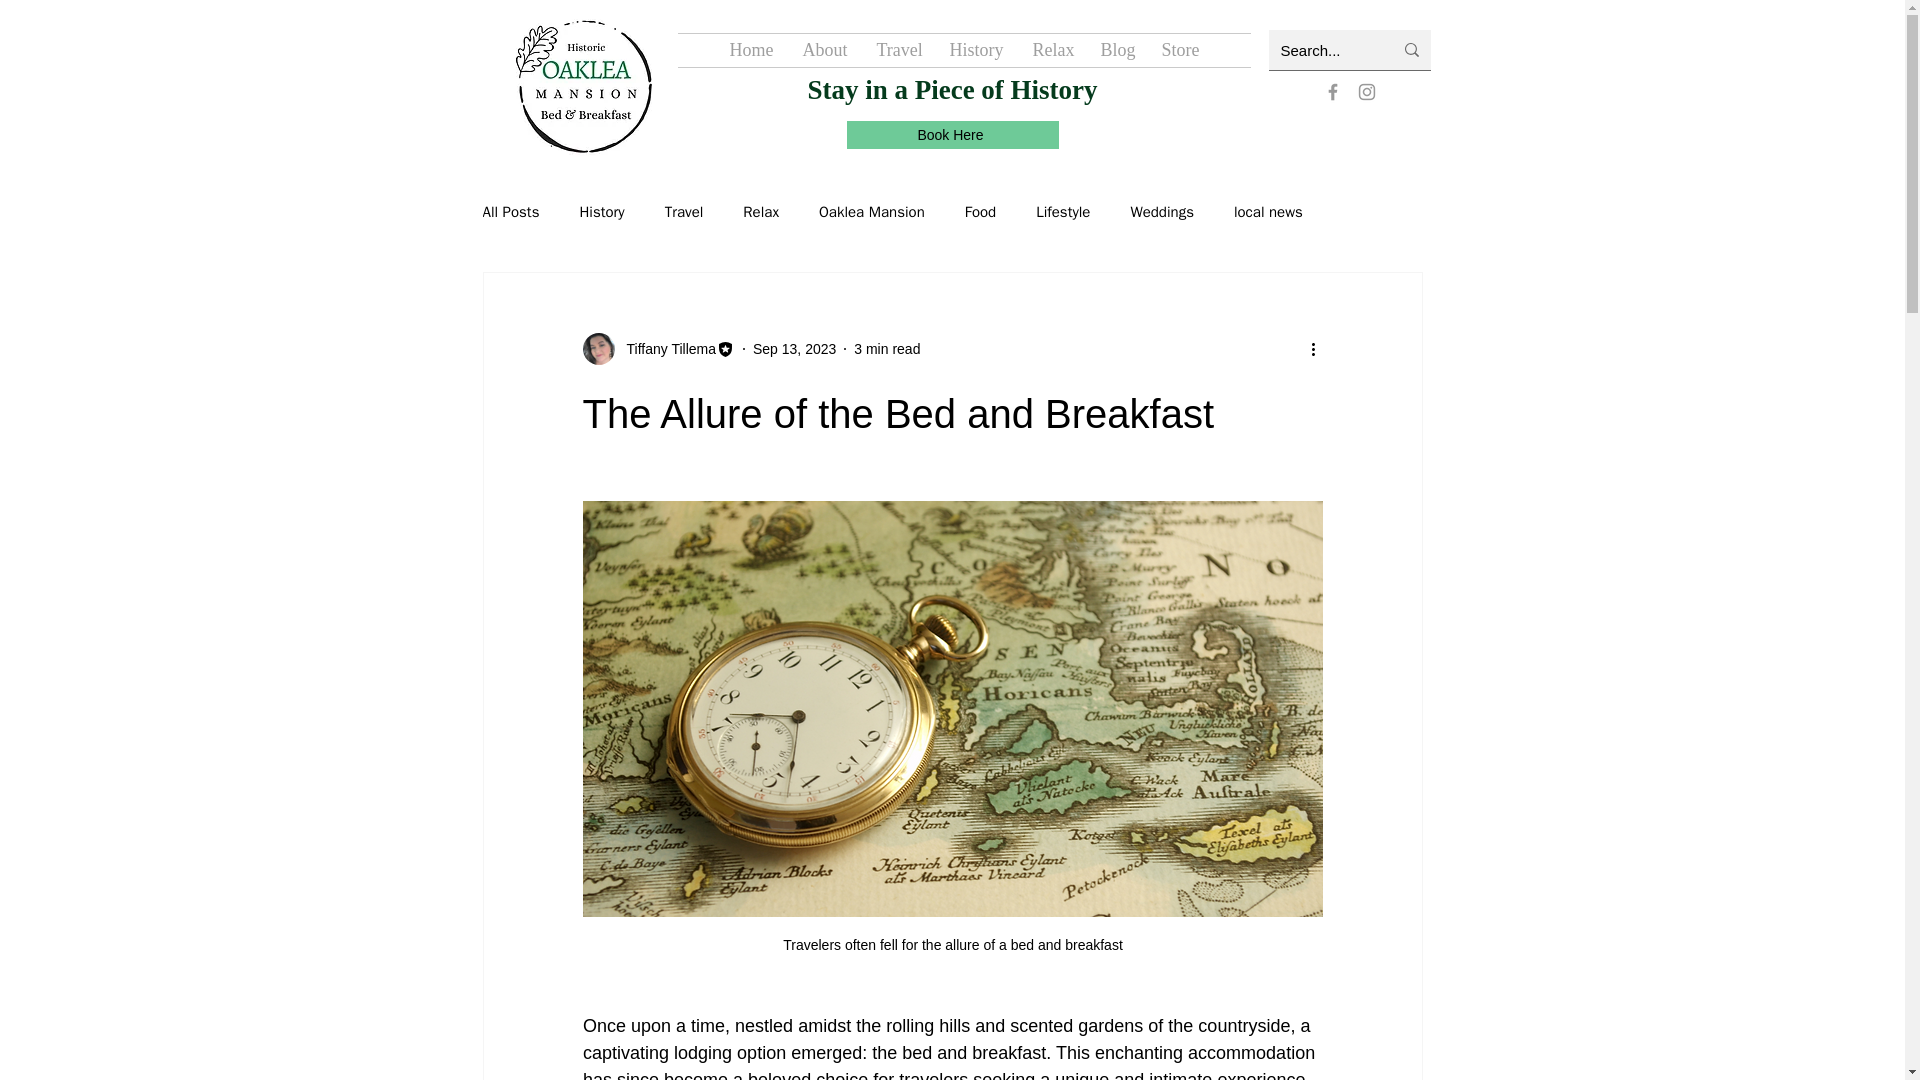 This screenshot has width=1920, height=1080. What do you see at coordinates (886, 348) in the screenshot?
I see `3 min read` at bounding box center [886, 348].